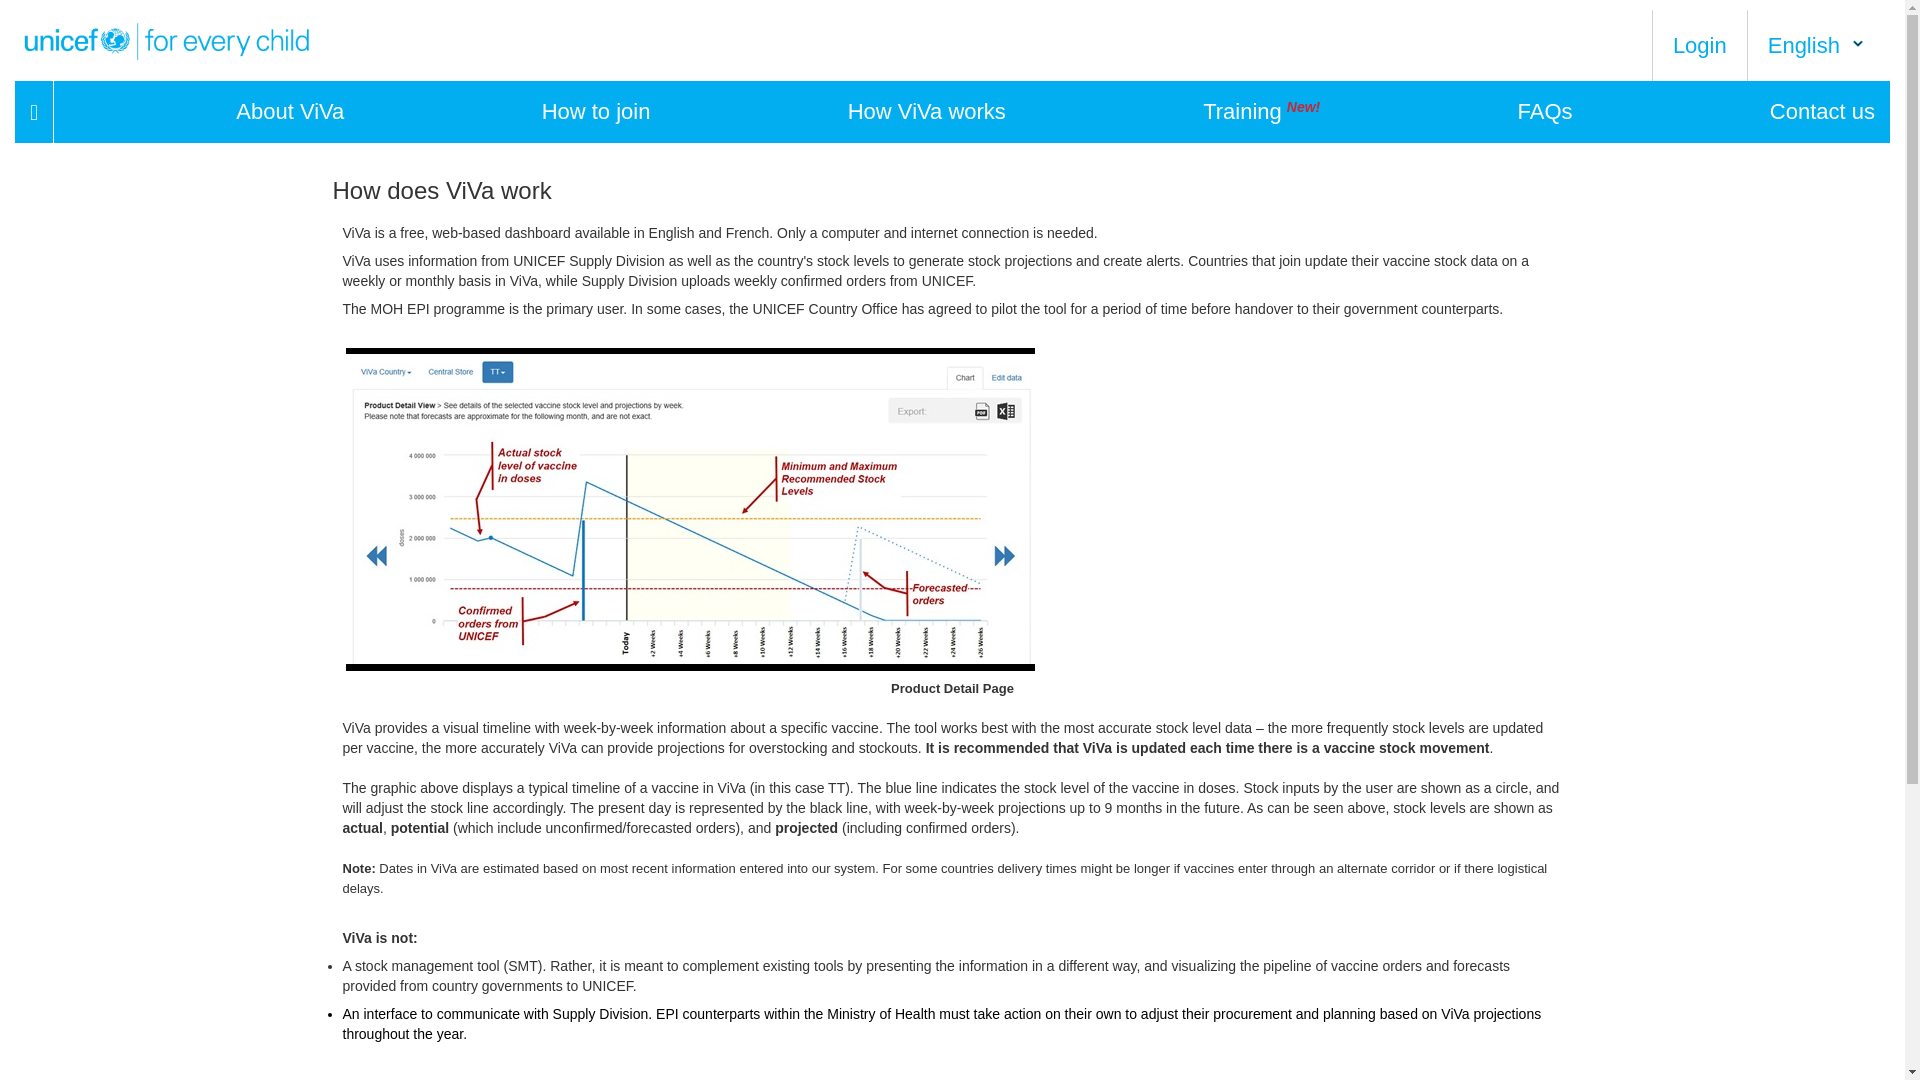 This screenshot has width=1920, height=1080. What do you see at coordinates (290, 112) in the screenshot?
I see `About ViVa` at bounding box center [290, 112].